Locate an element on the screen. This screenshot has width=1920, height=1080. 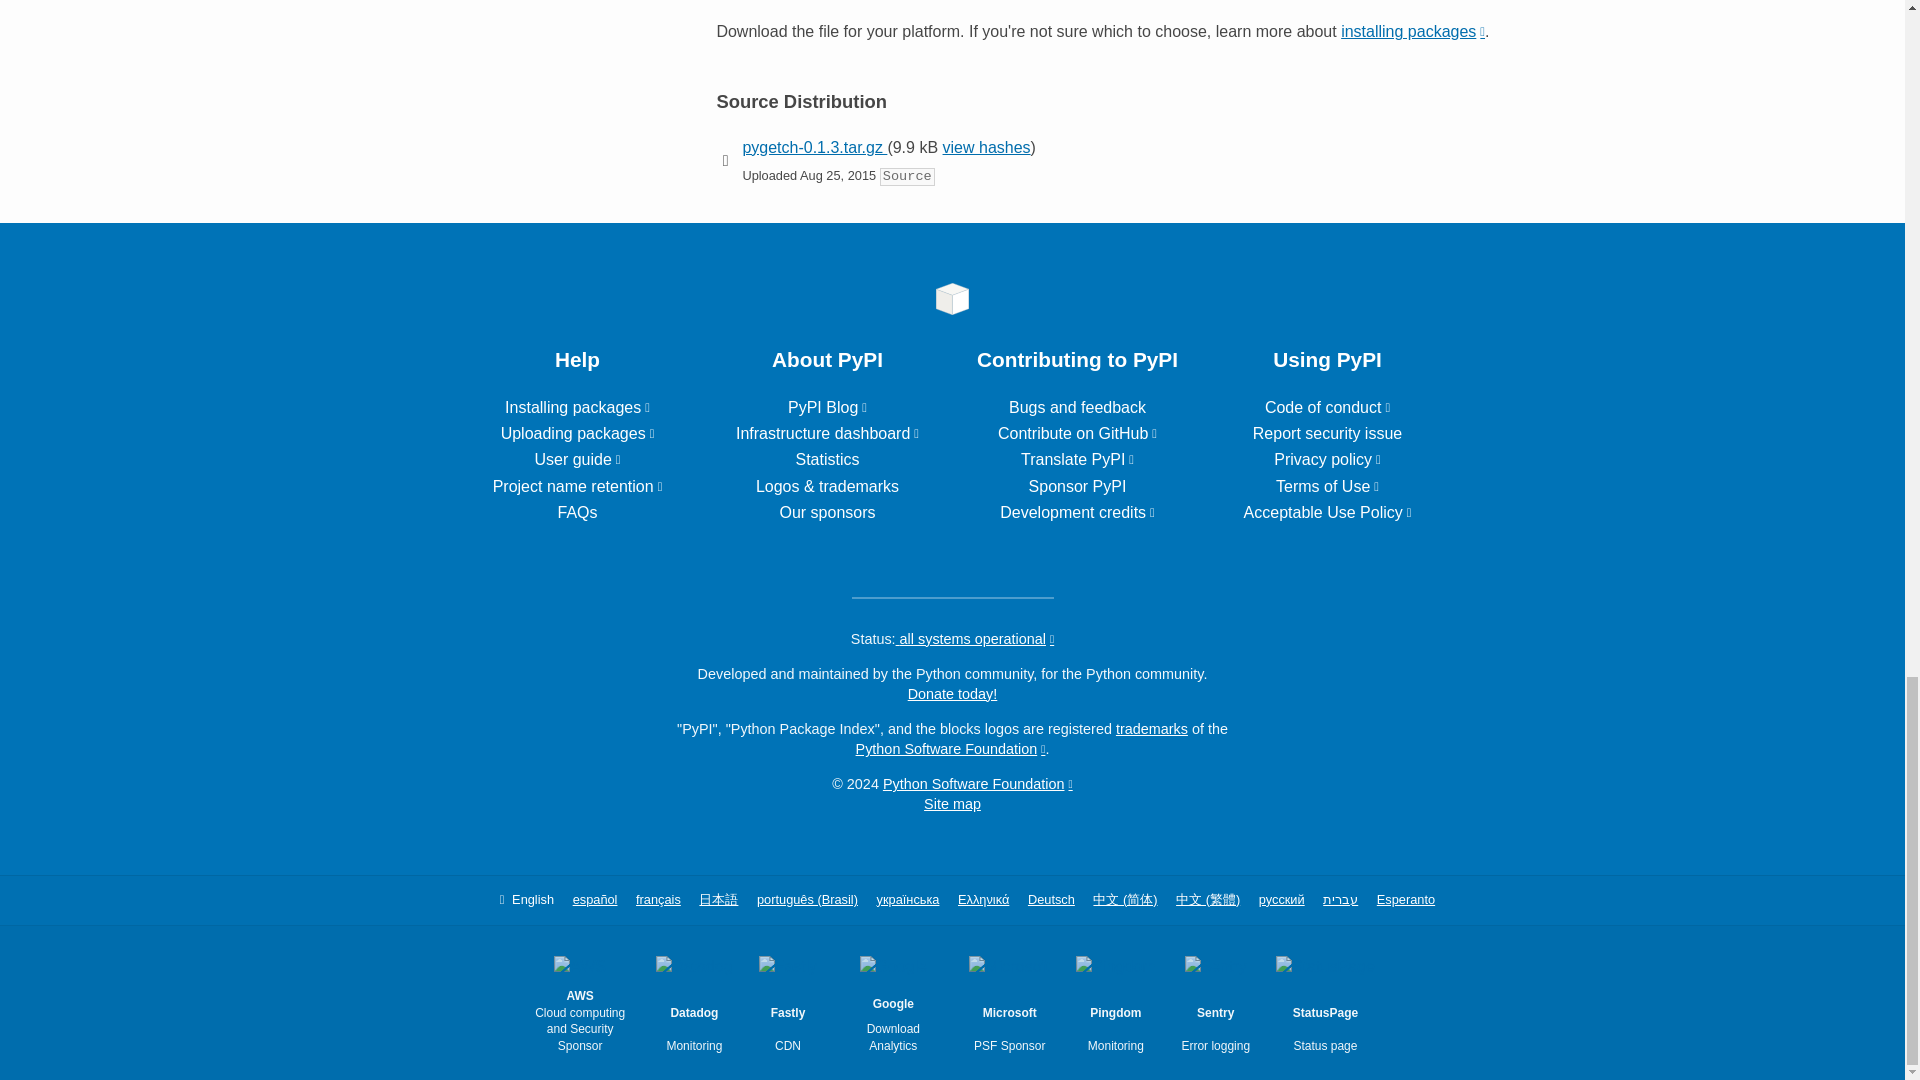
External link is located at coordinates (1328, 406).